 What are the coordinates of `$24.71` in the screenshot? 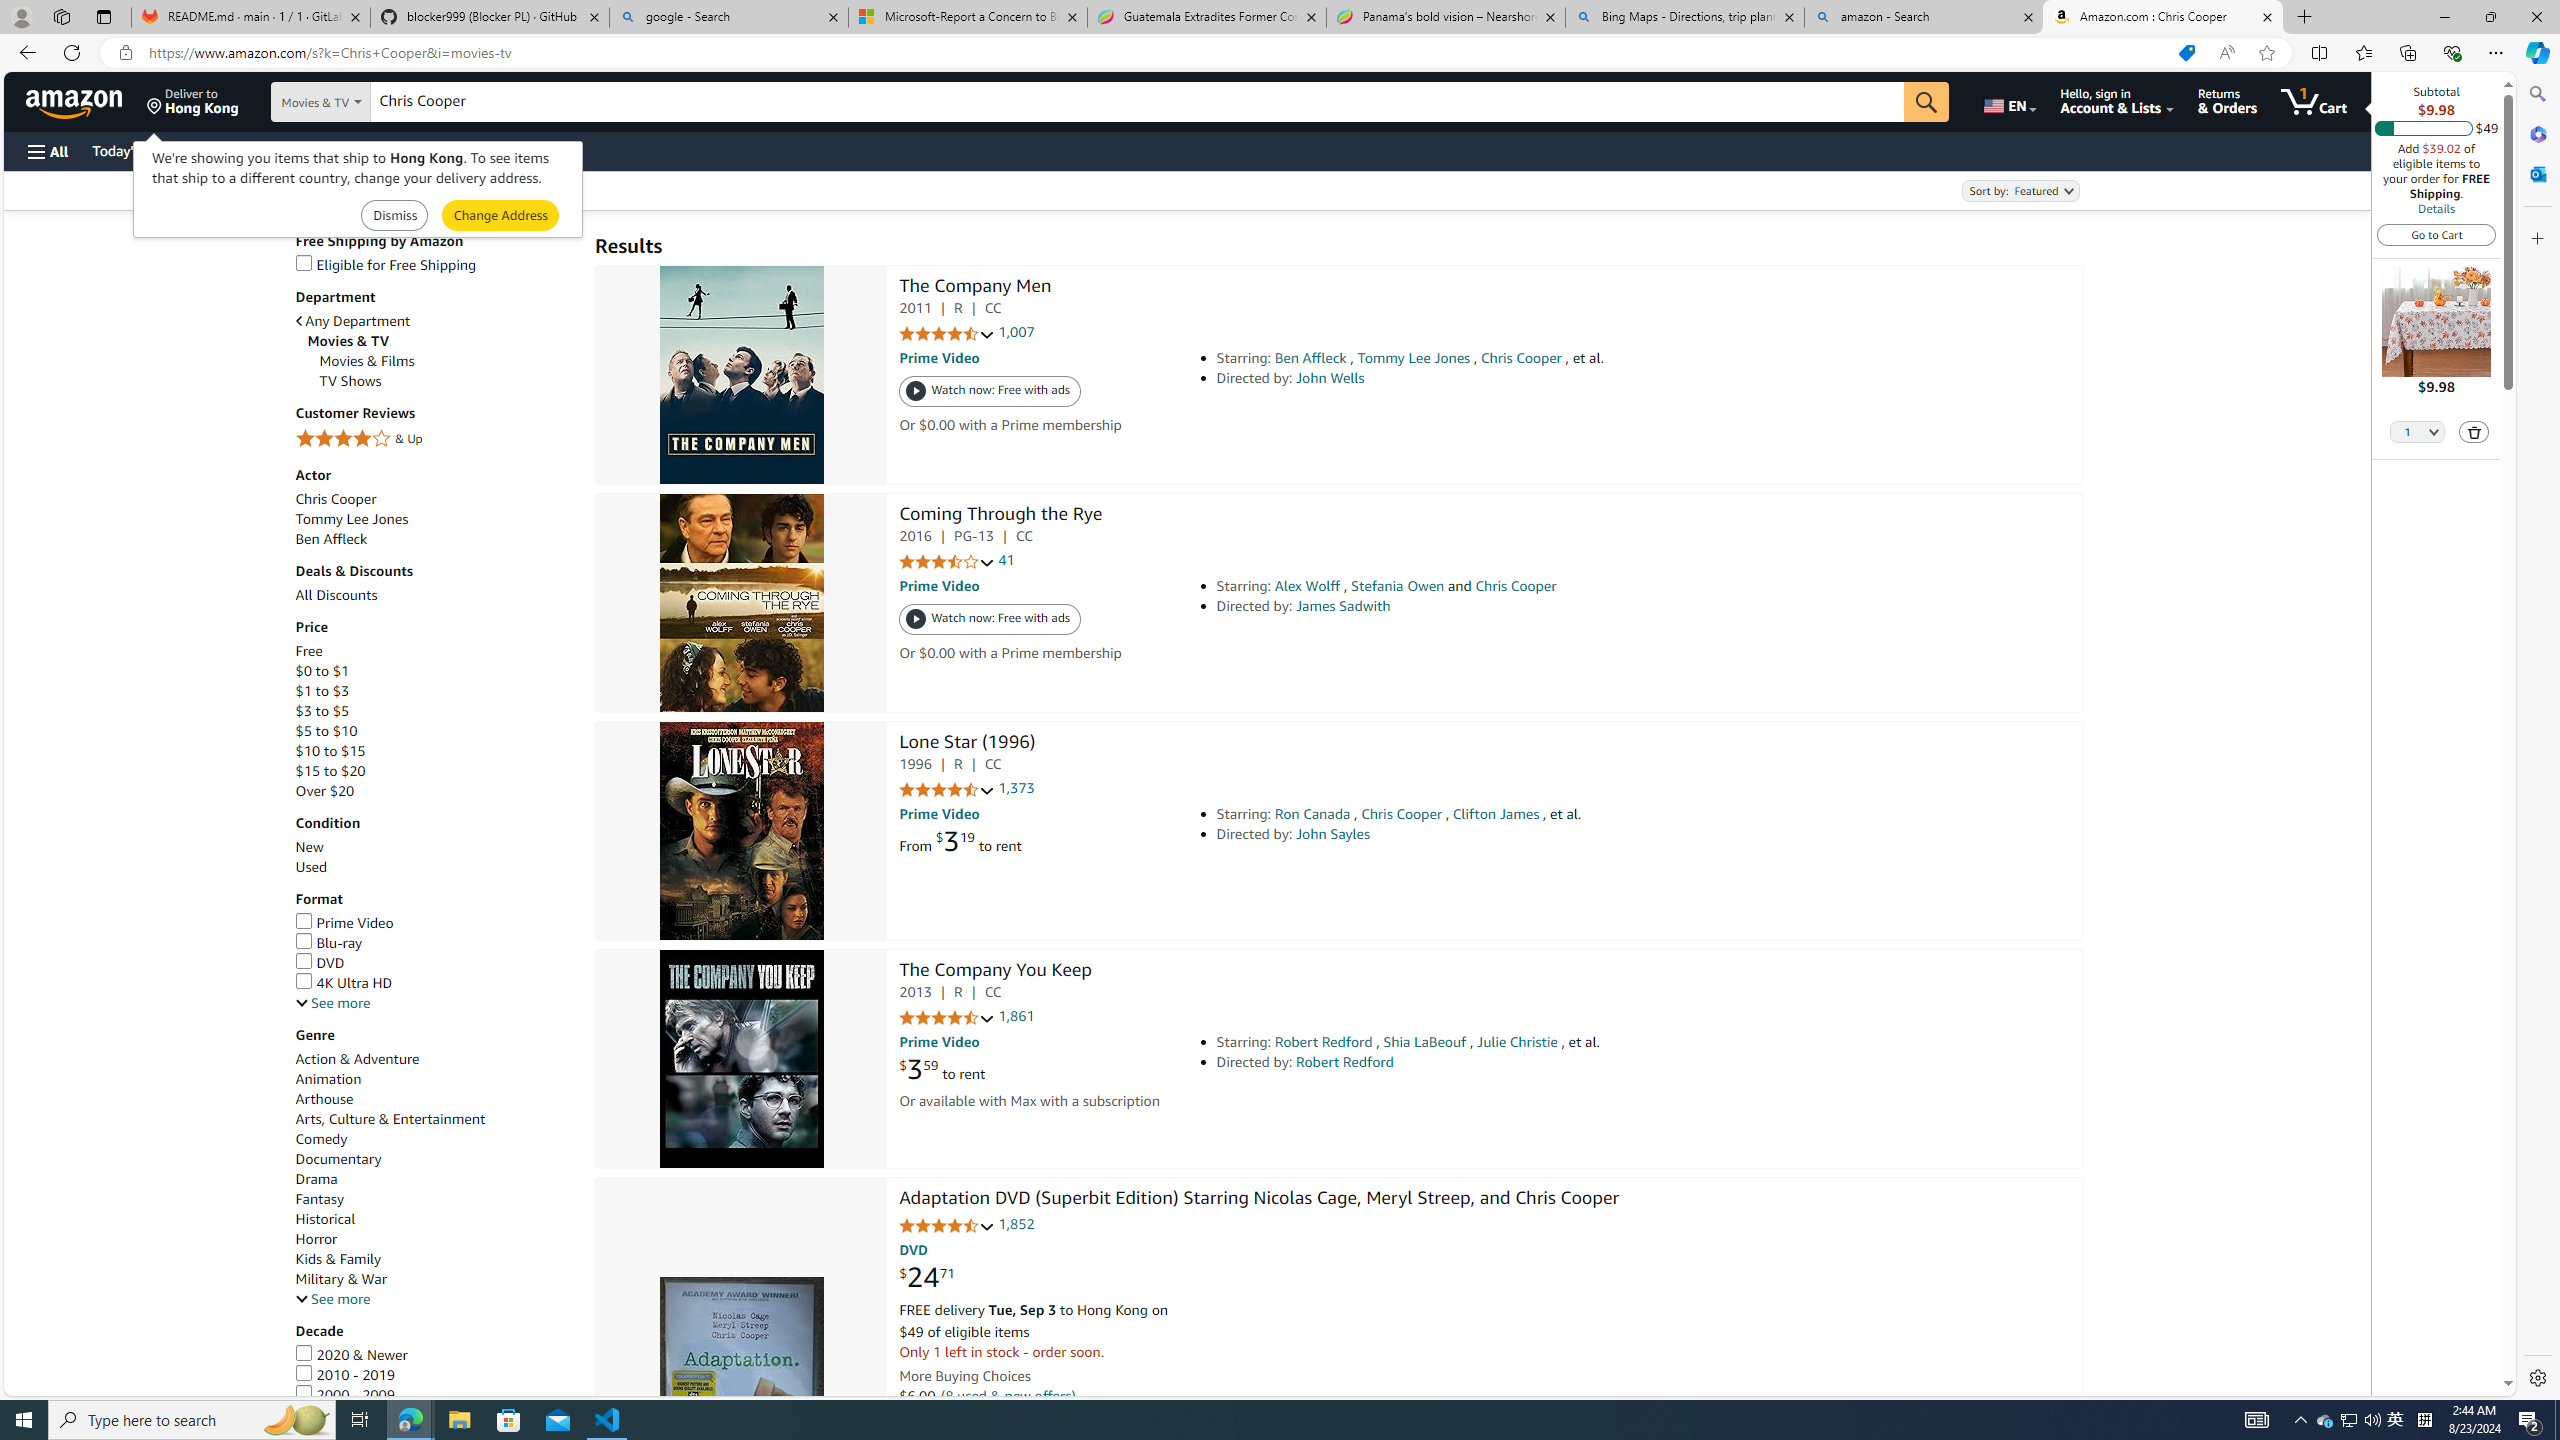 It's located at (926, 1278).